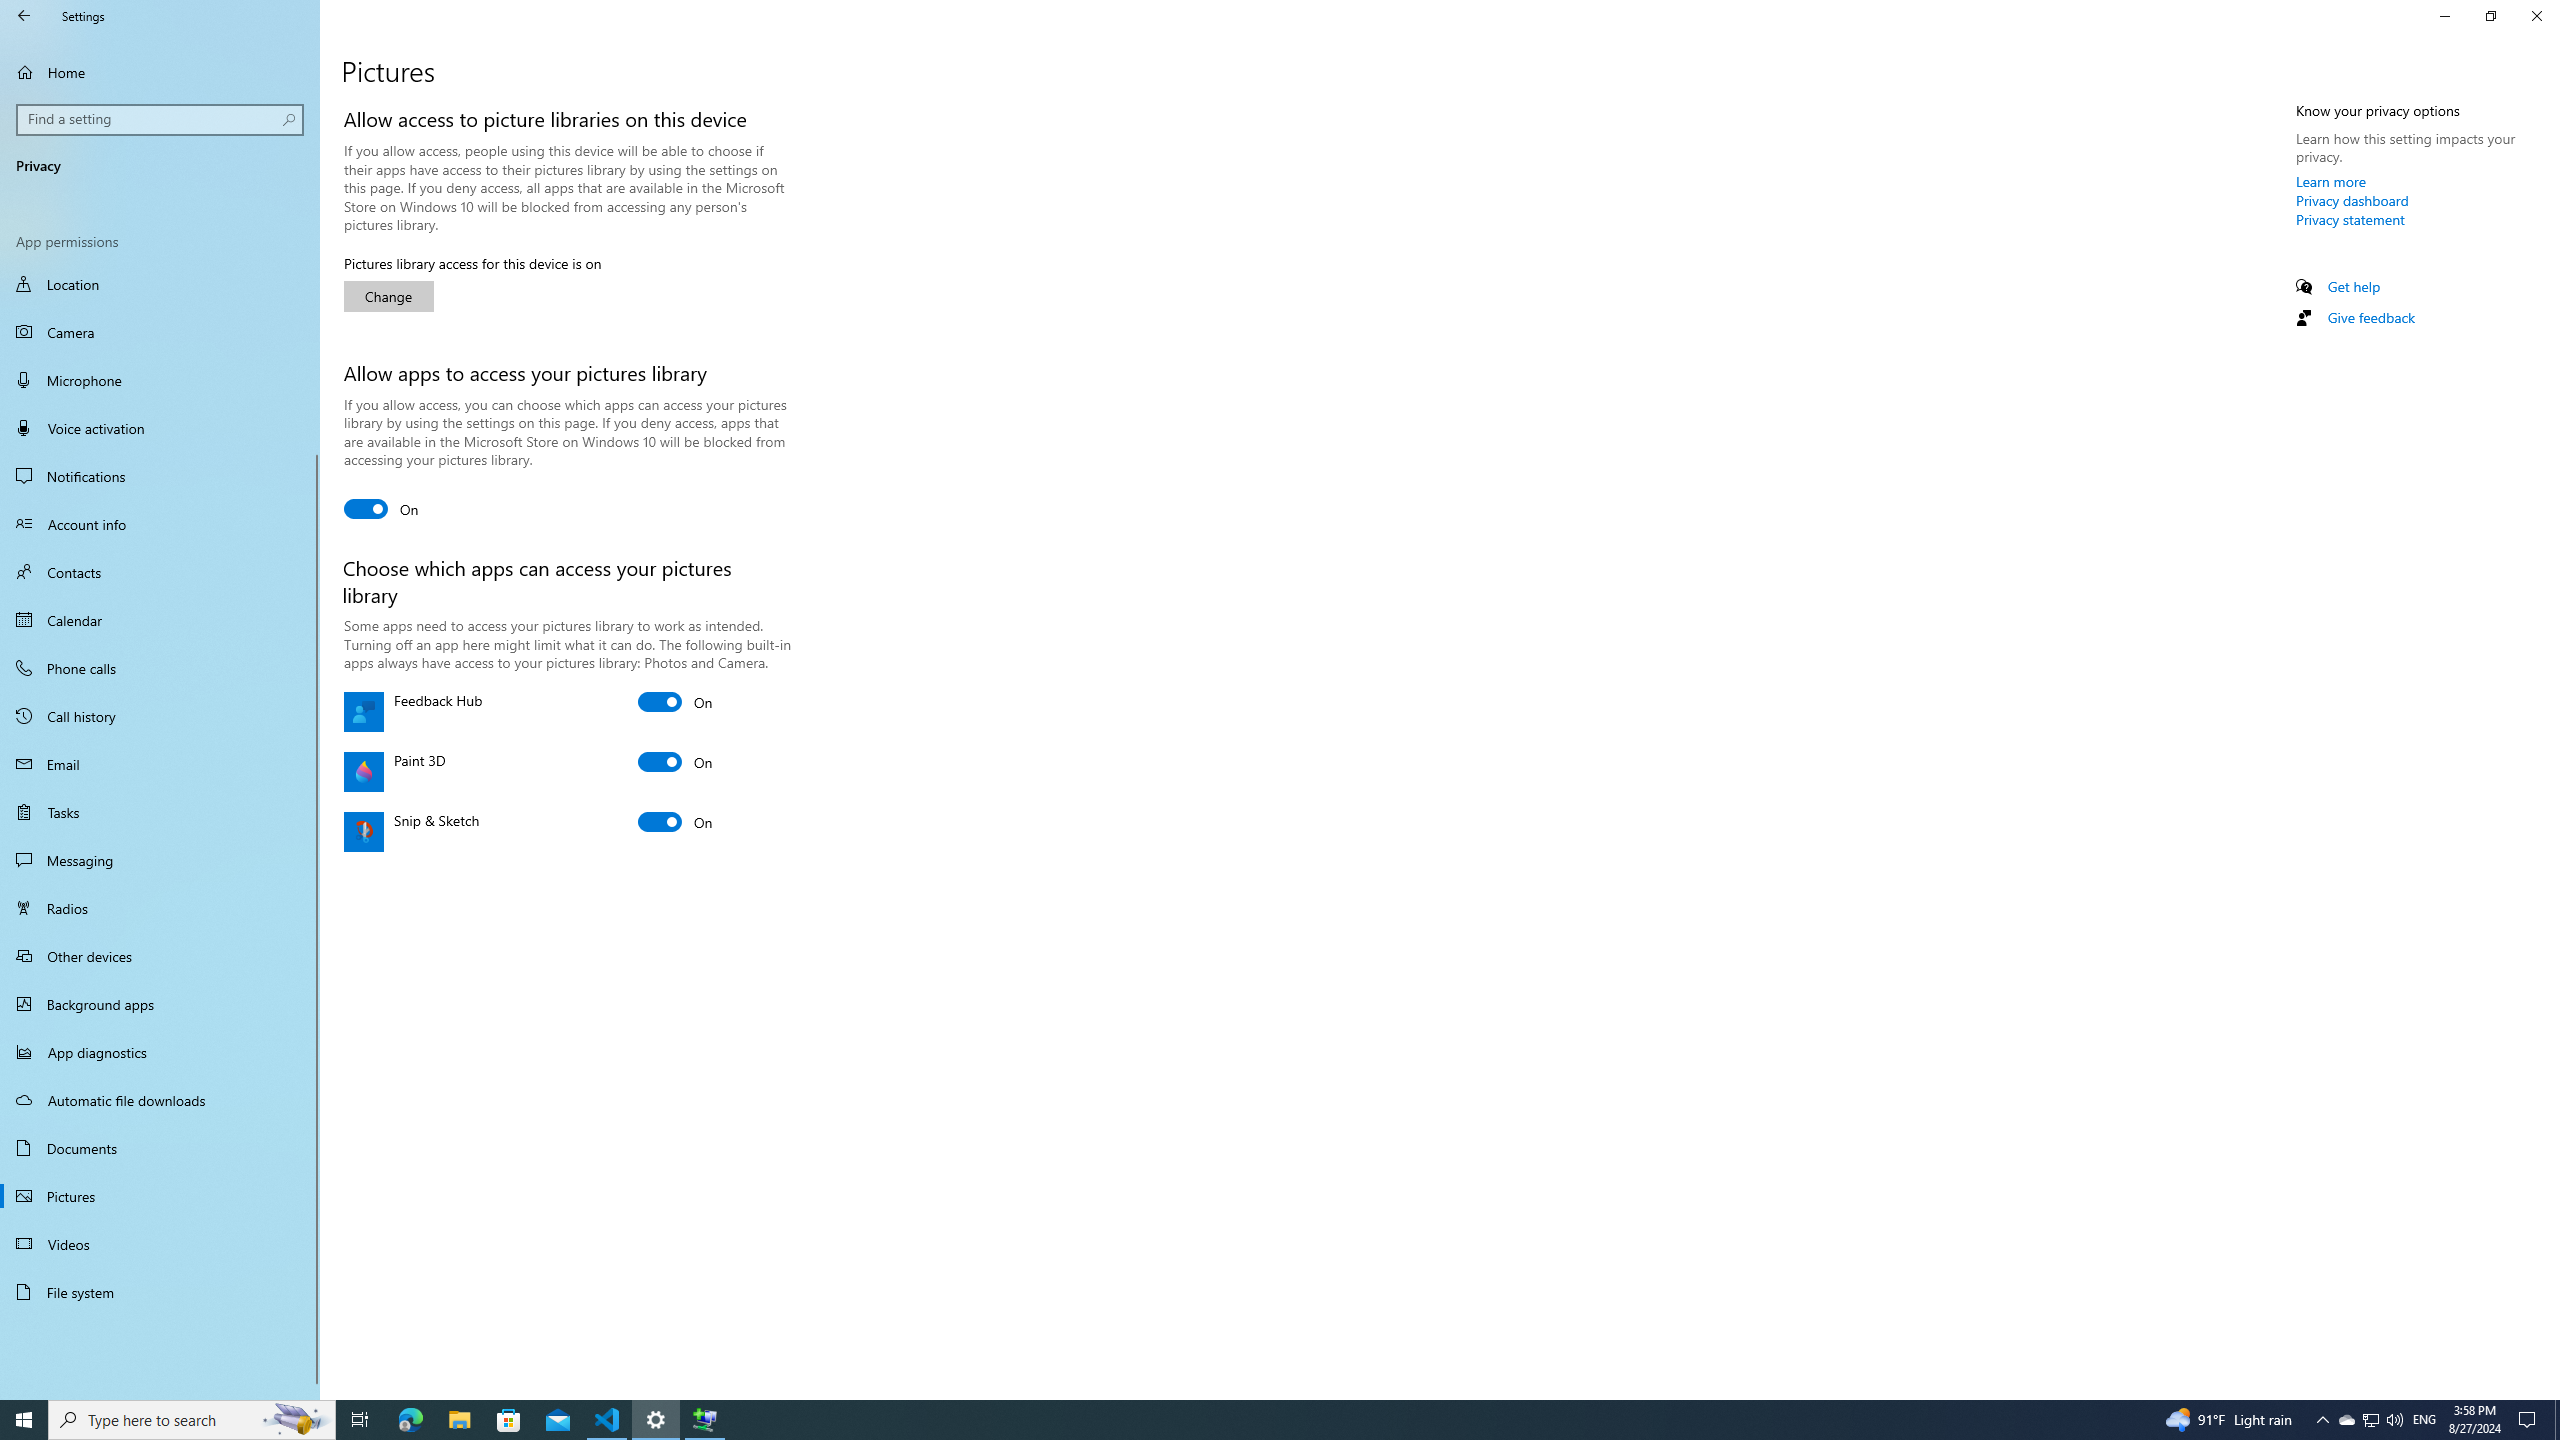  Describe the element at coordinates (161, 119) in the screenshot. I see `Search box, Find a setting` at that location.